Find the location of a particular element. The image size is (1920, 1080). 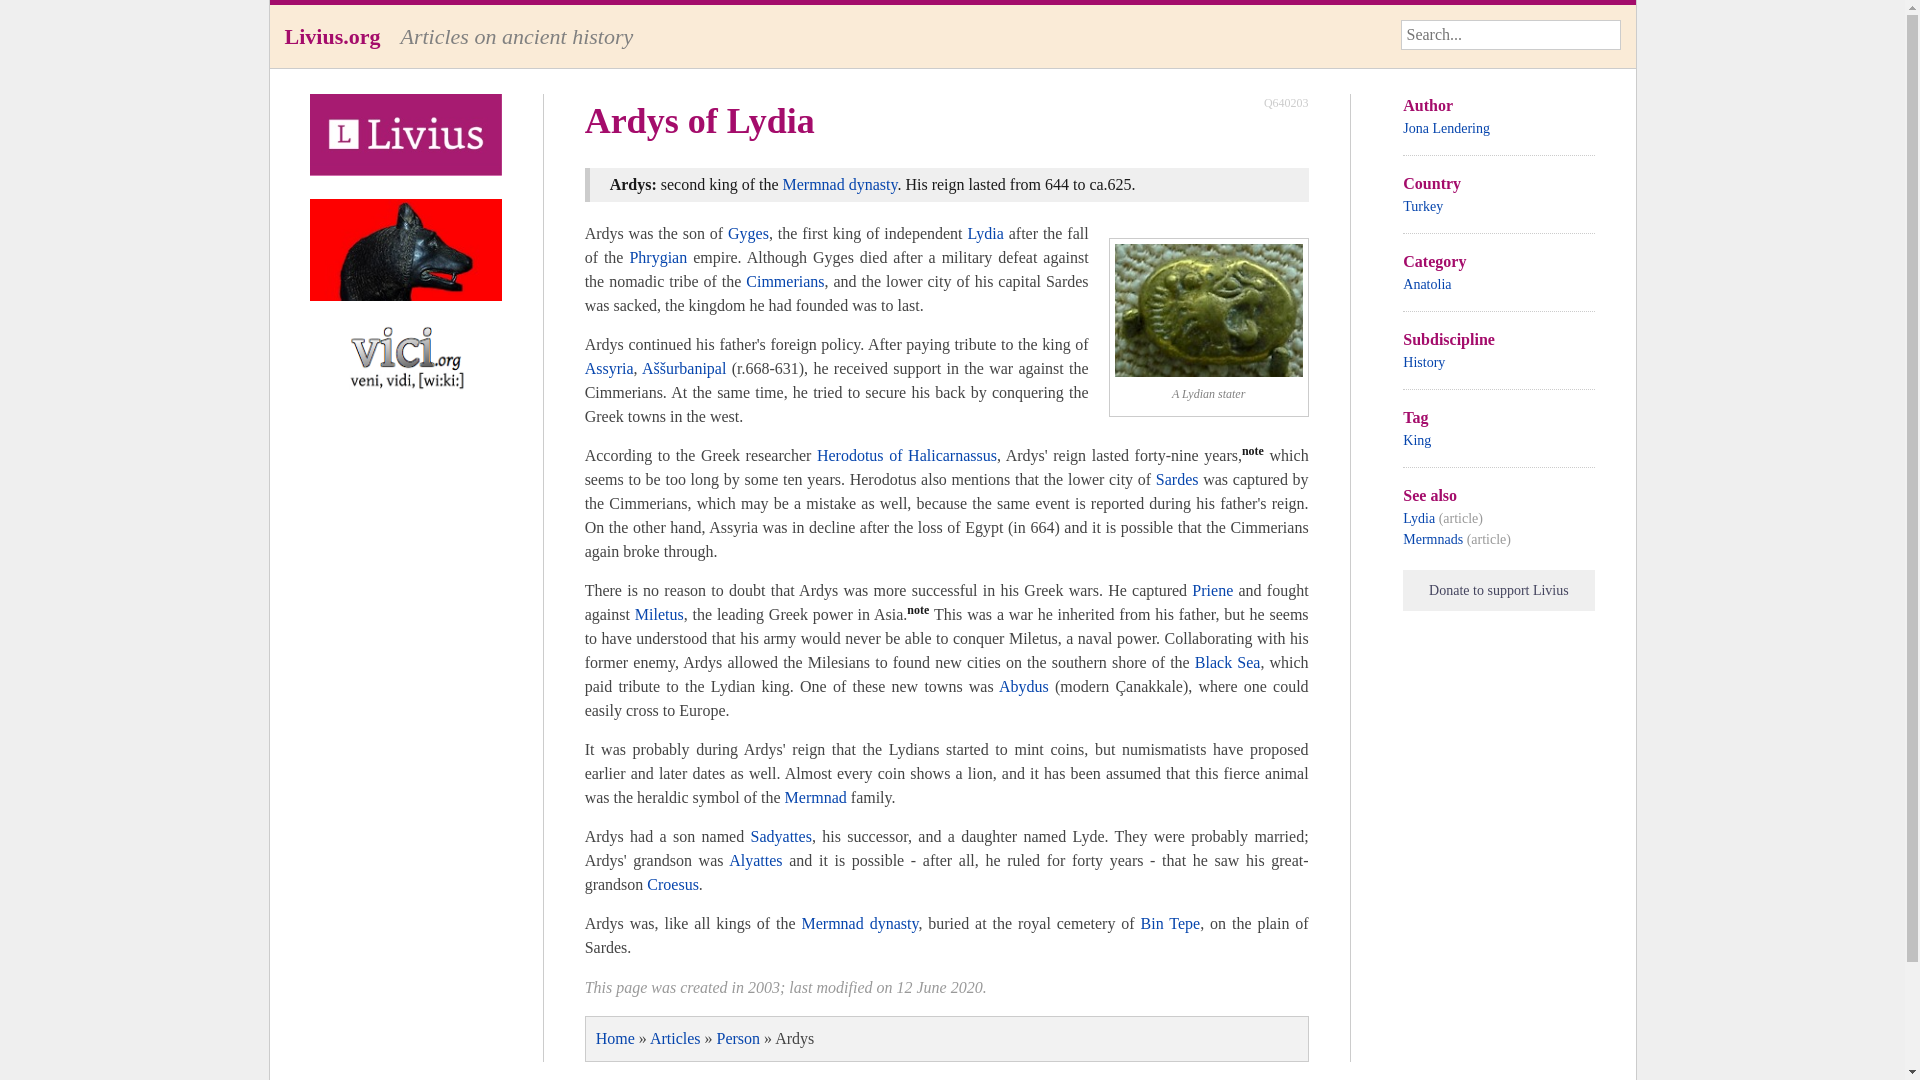

Click to toggle note is located at coordinates (918, 614).